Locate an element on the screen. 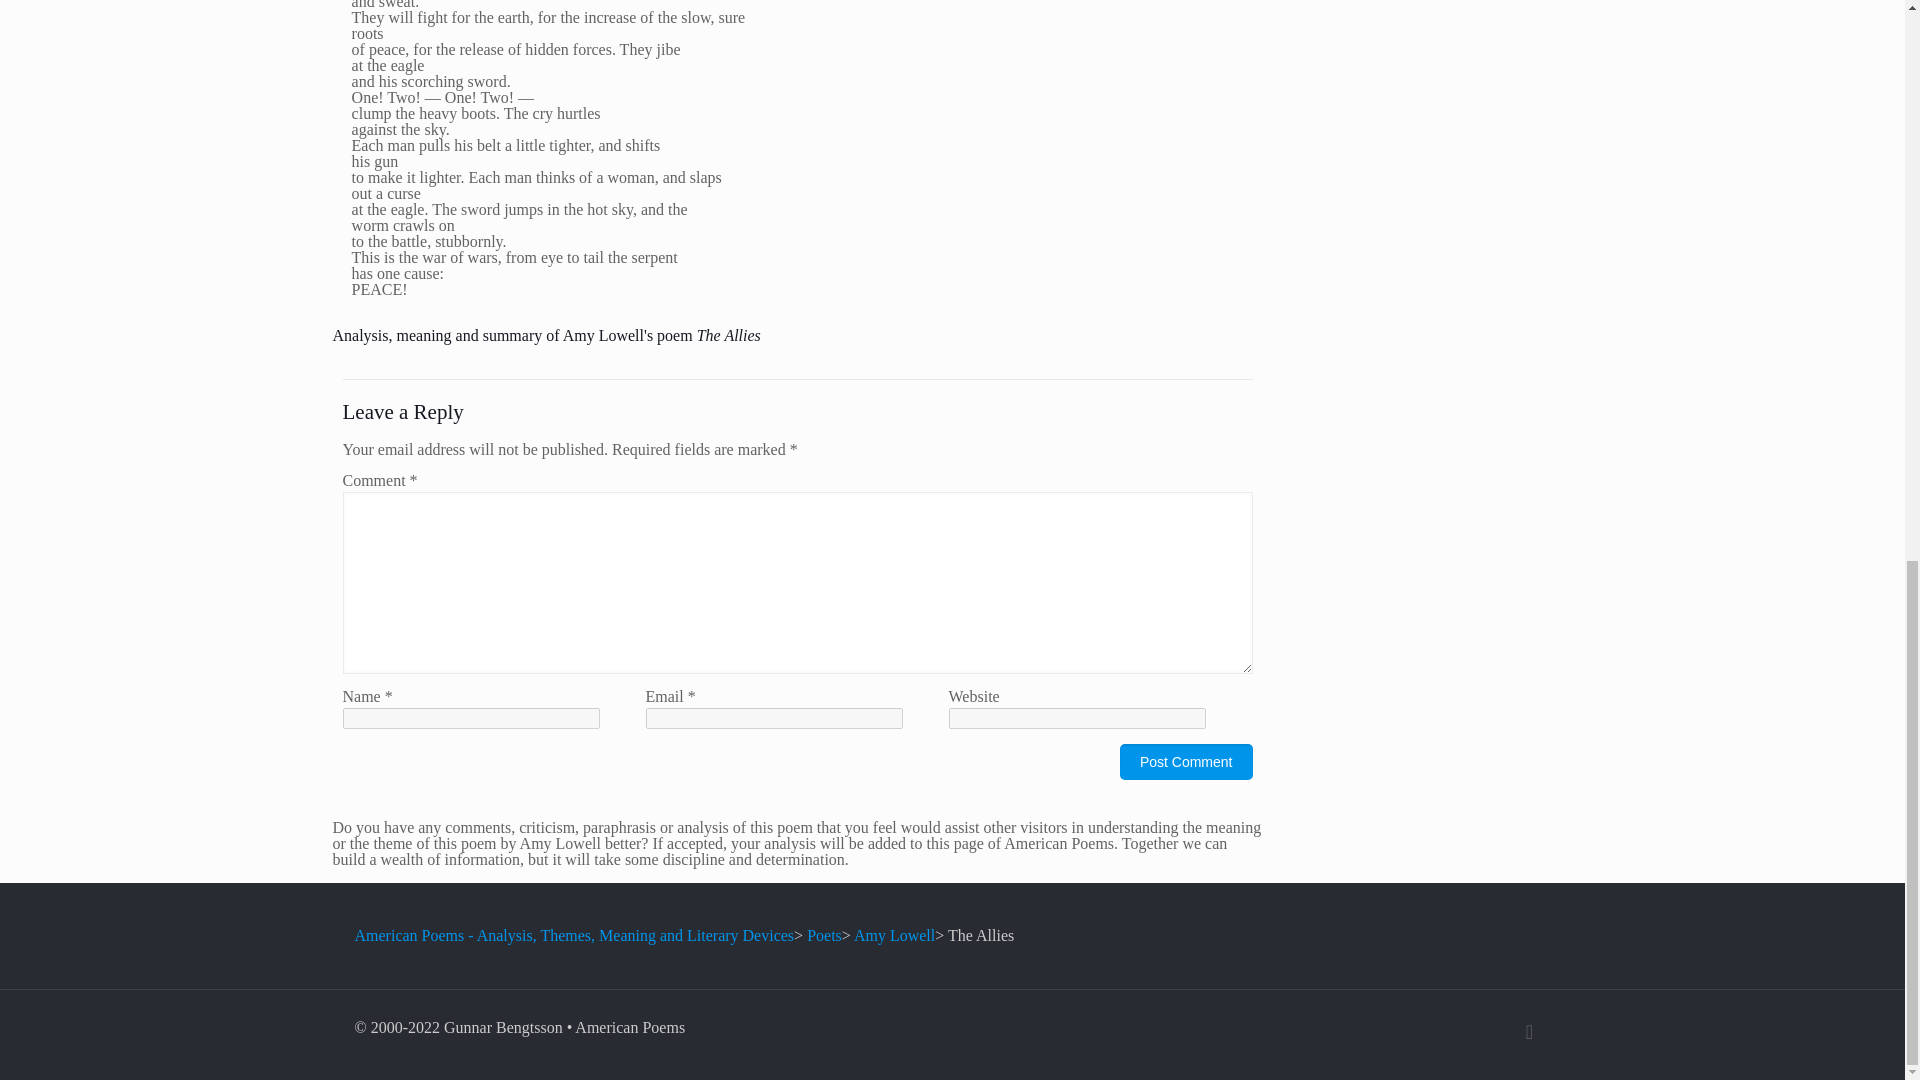 The width and height of the screenshot is (1920, 1080). Poets is located at coordinates (824, 934).